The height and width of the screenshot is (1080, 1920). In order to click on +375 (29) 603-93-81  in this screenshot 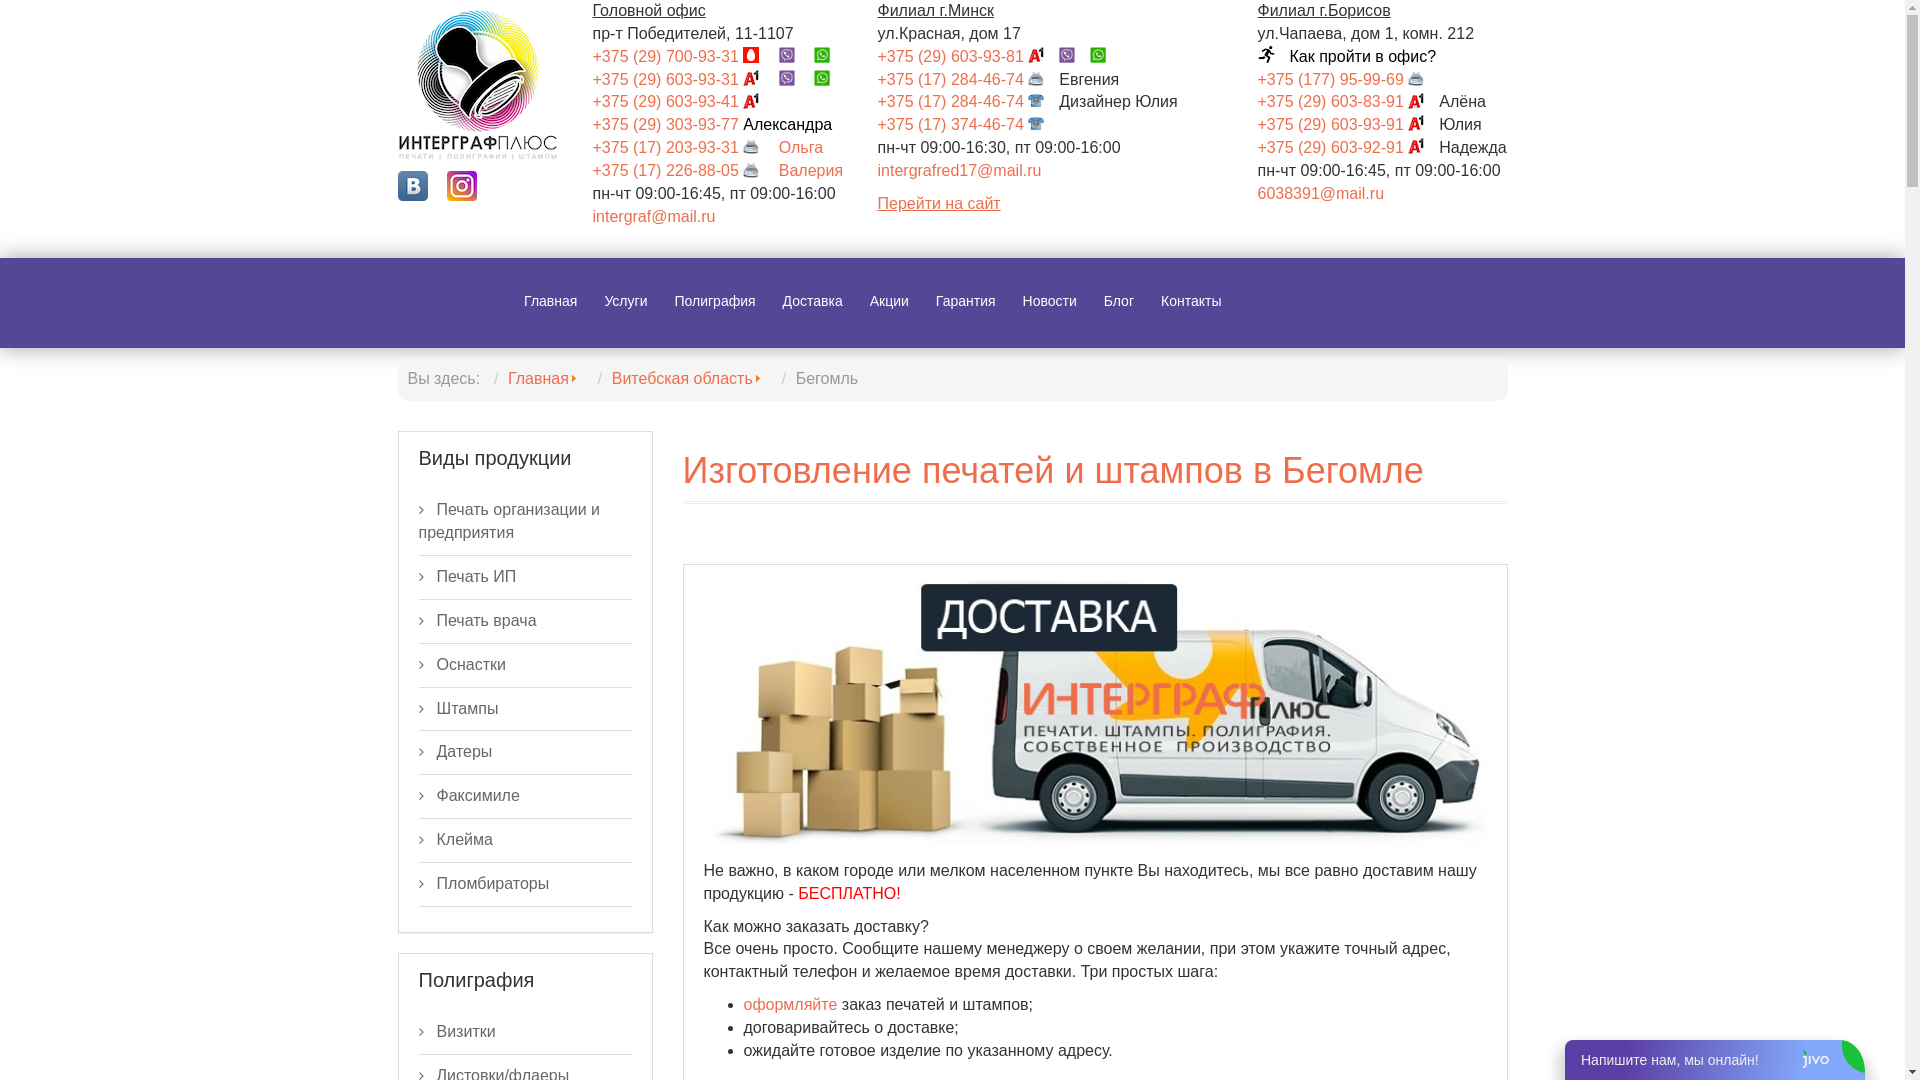, I will do `click(969, 56)`.